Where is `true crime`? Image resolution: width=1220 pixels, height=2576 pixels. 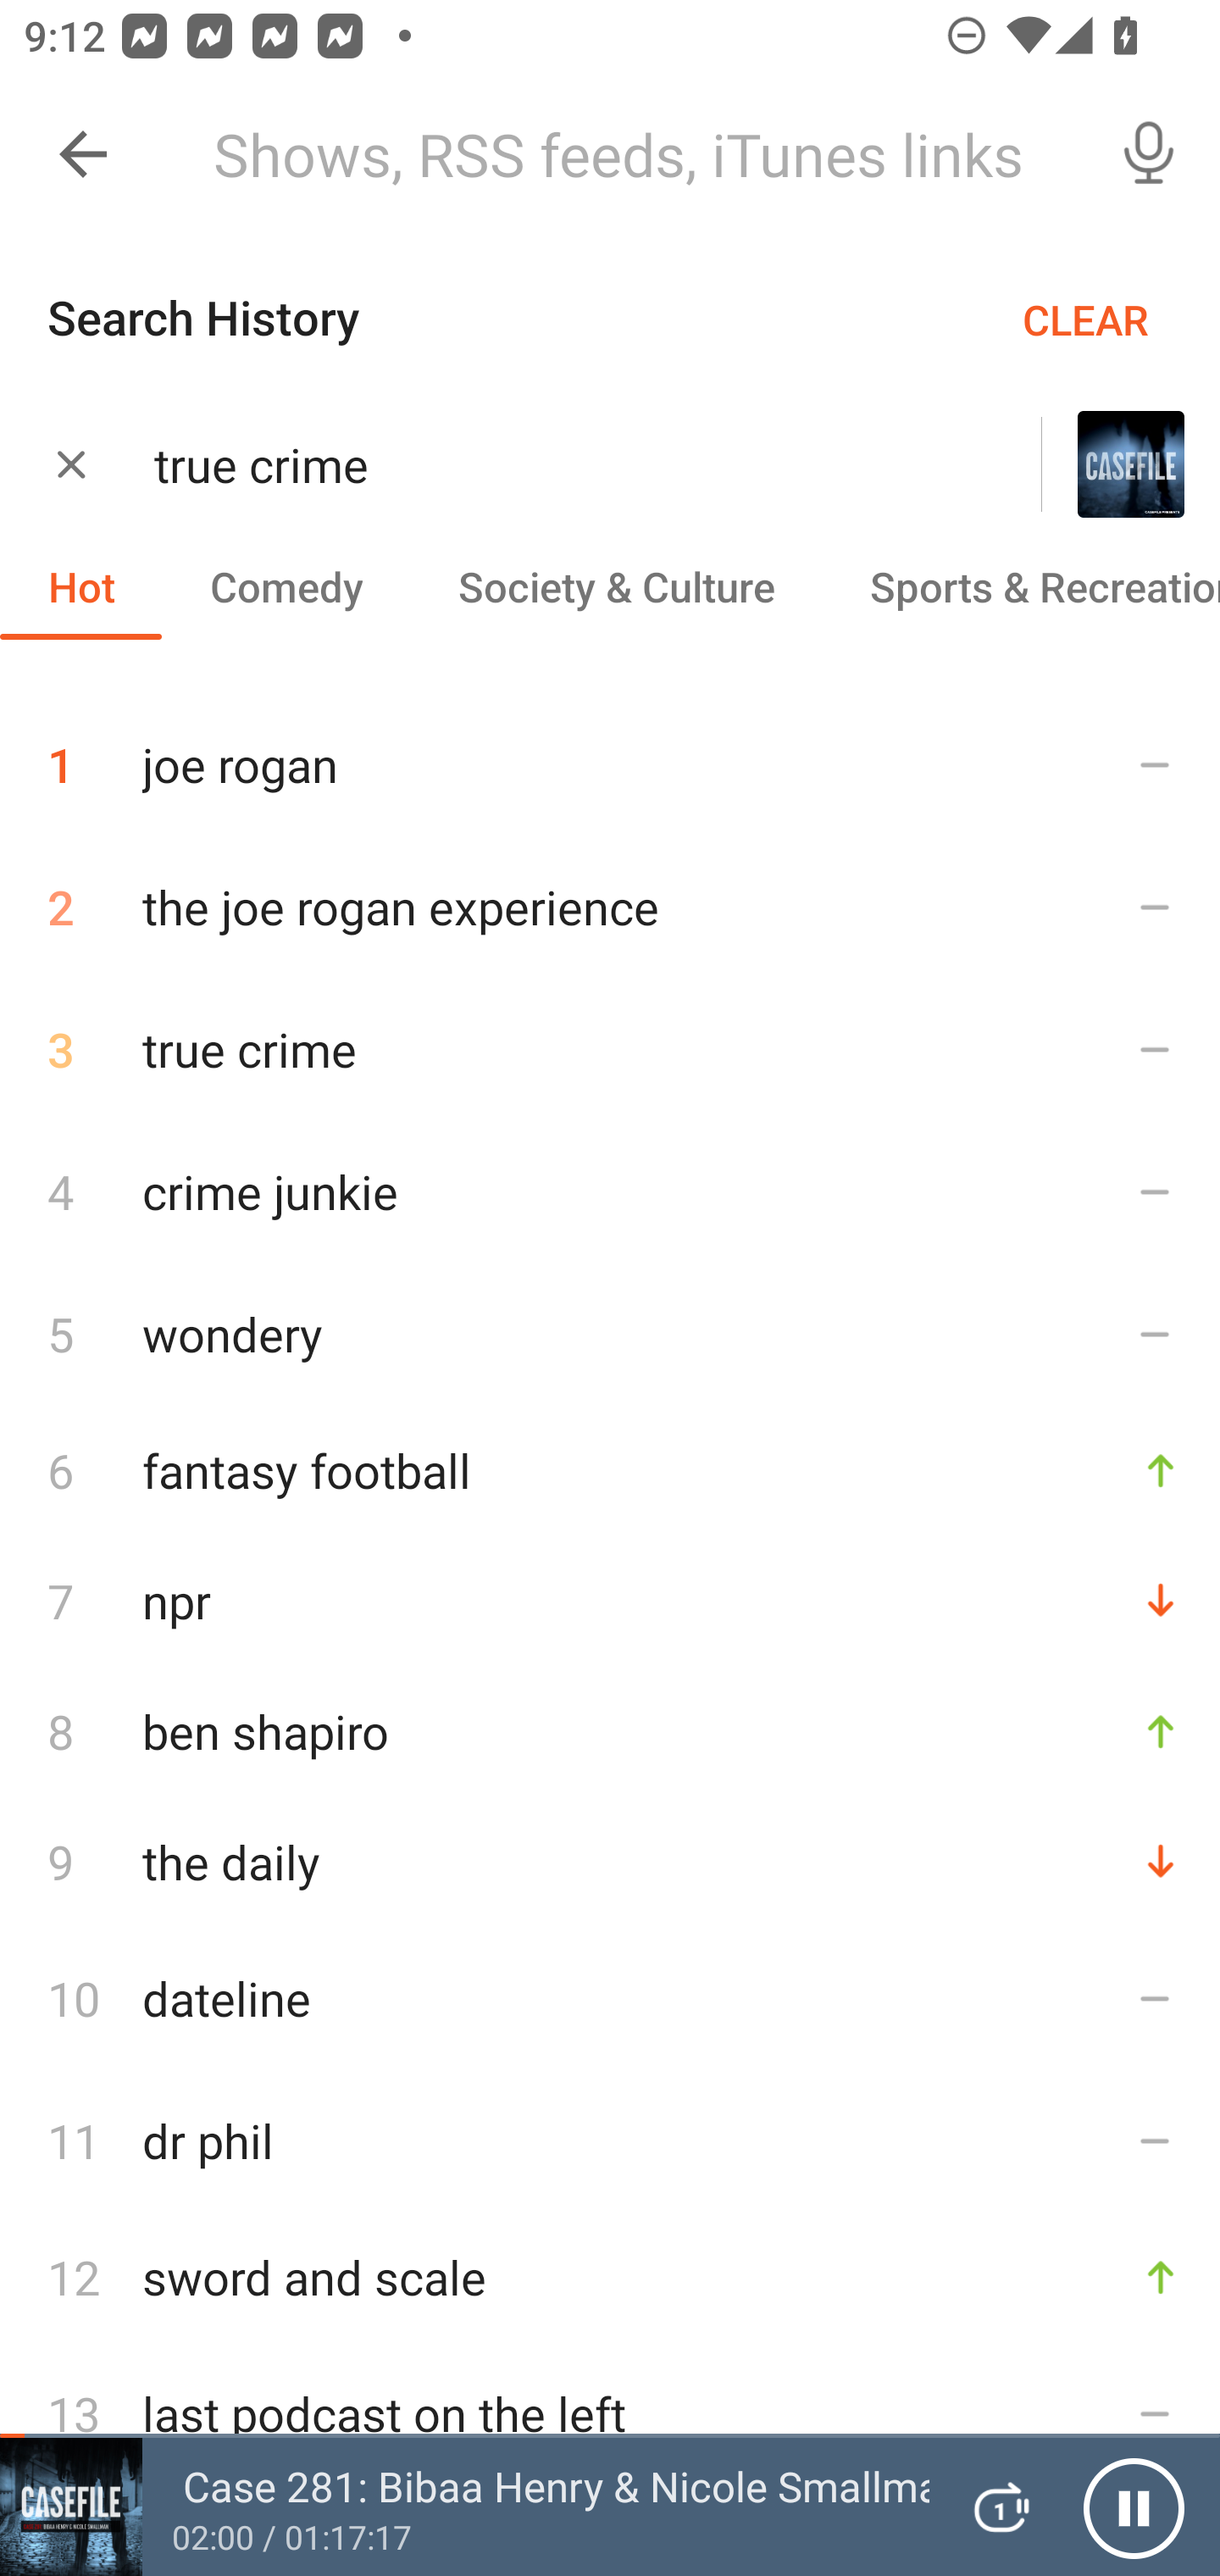 true crime is located at coordinates (556, 464).